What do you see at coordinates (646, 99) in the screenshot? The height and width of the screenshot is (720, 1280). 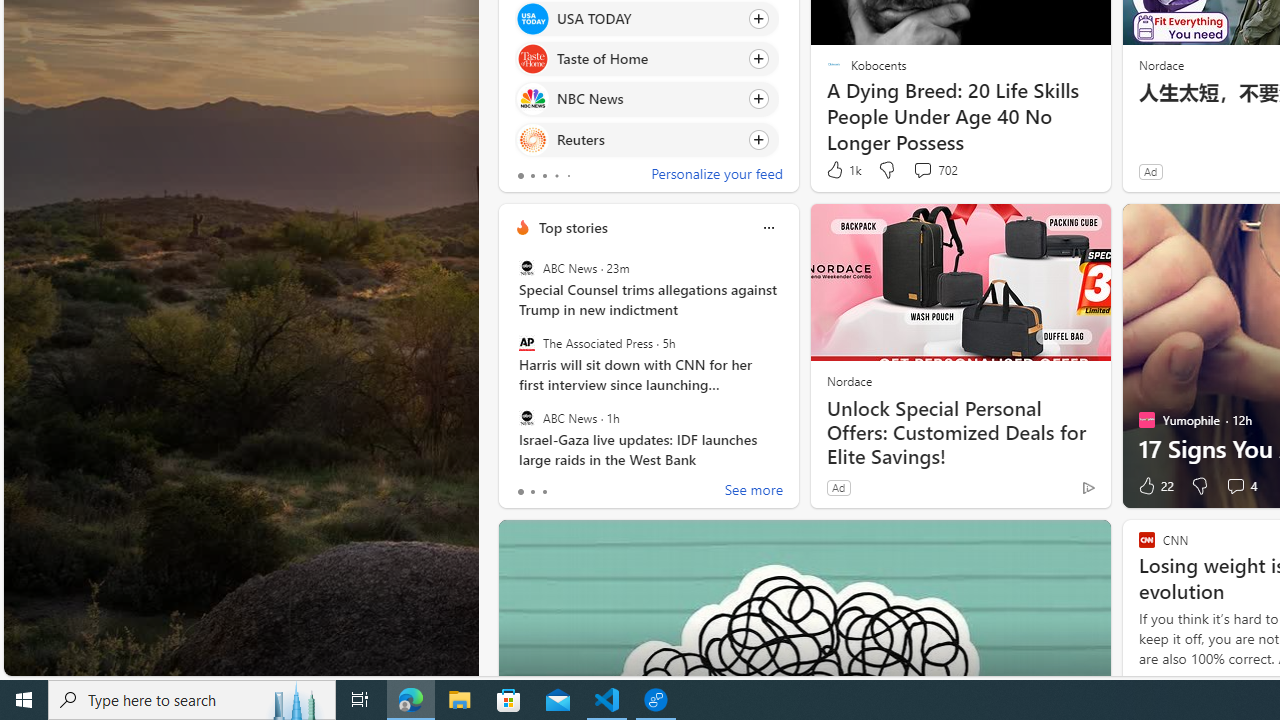 I see `Click to follow source NBC News` at bounding box center [646, 99].